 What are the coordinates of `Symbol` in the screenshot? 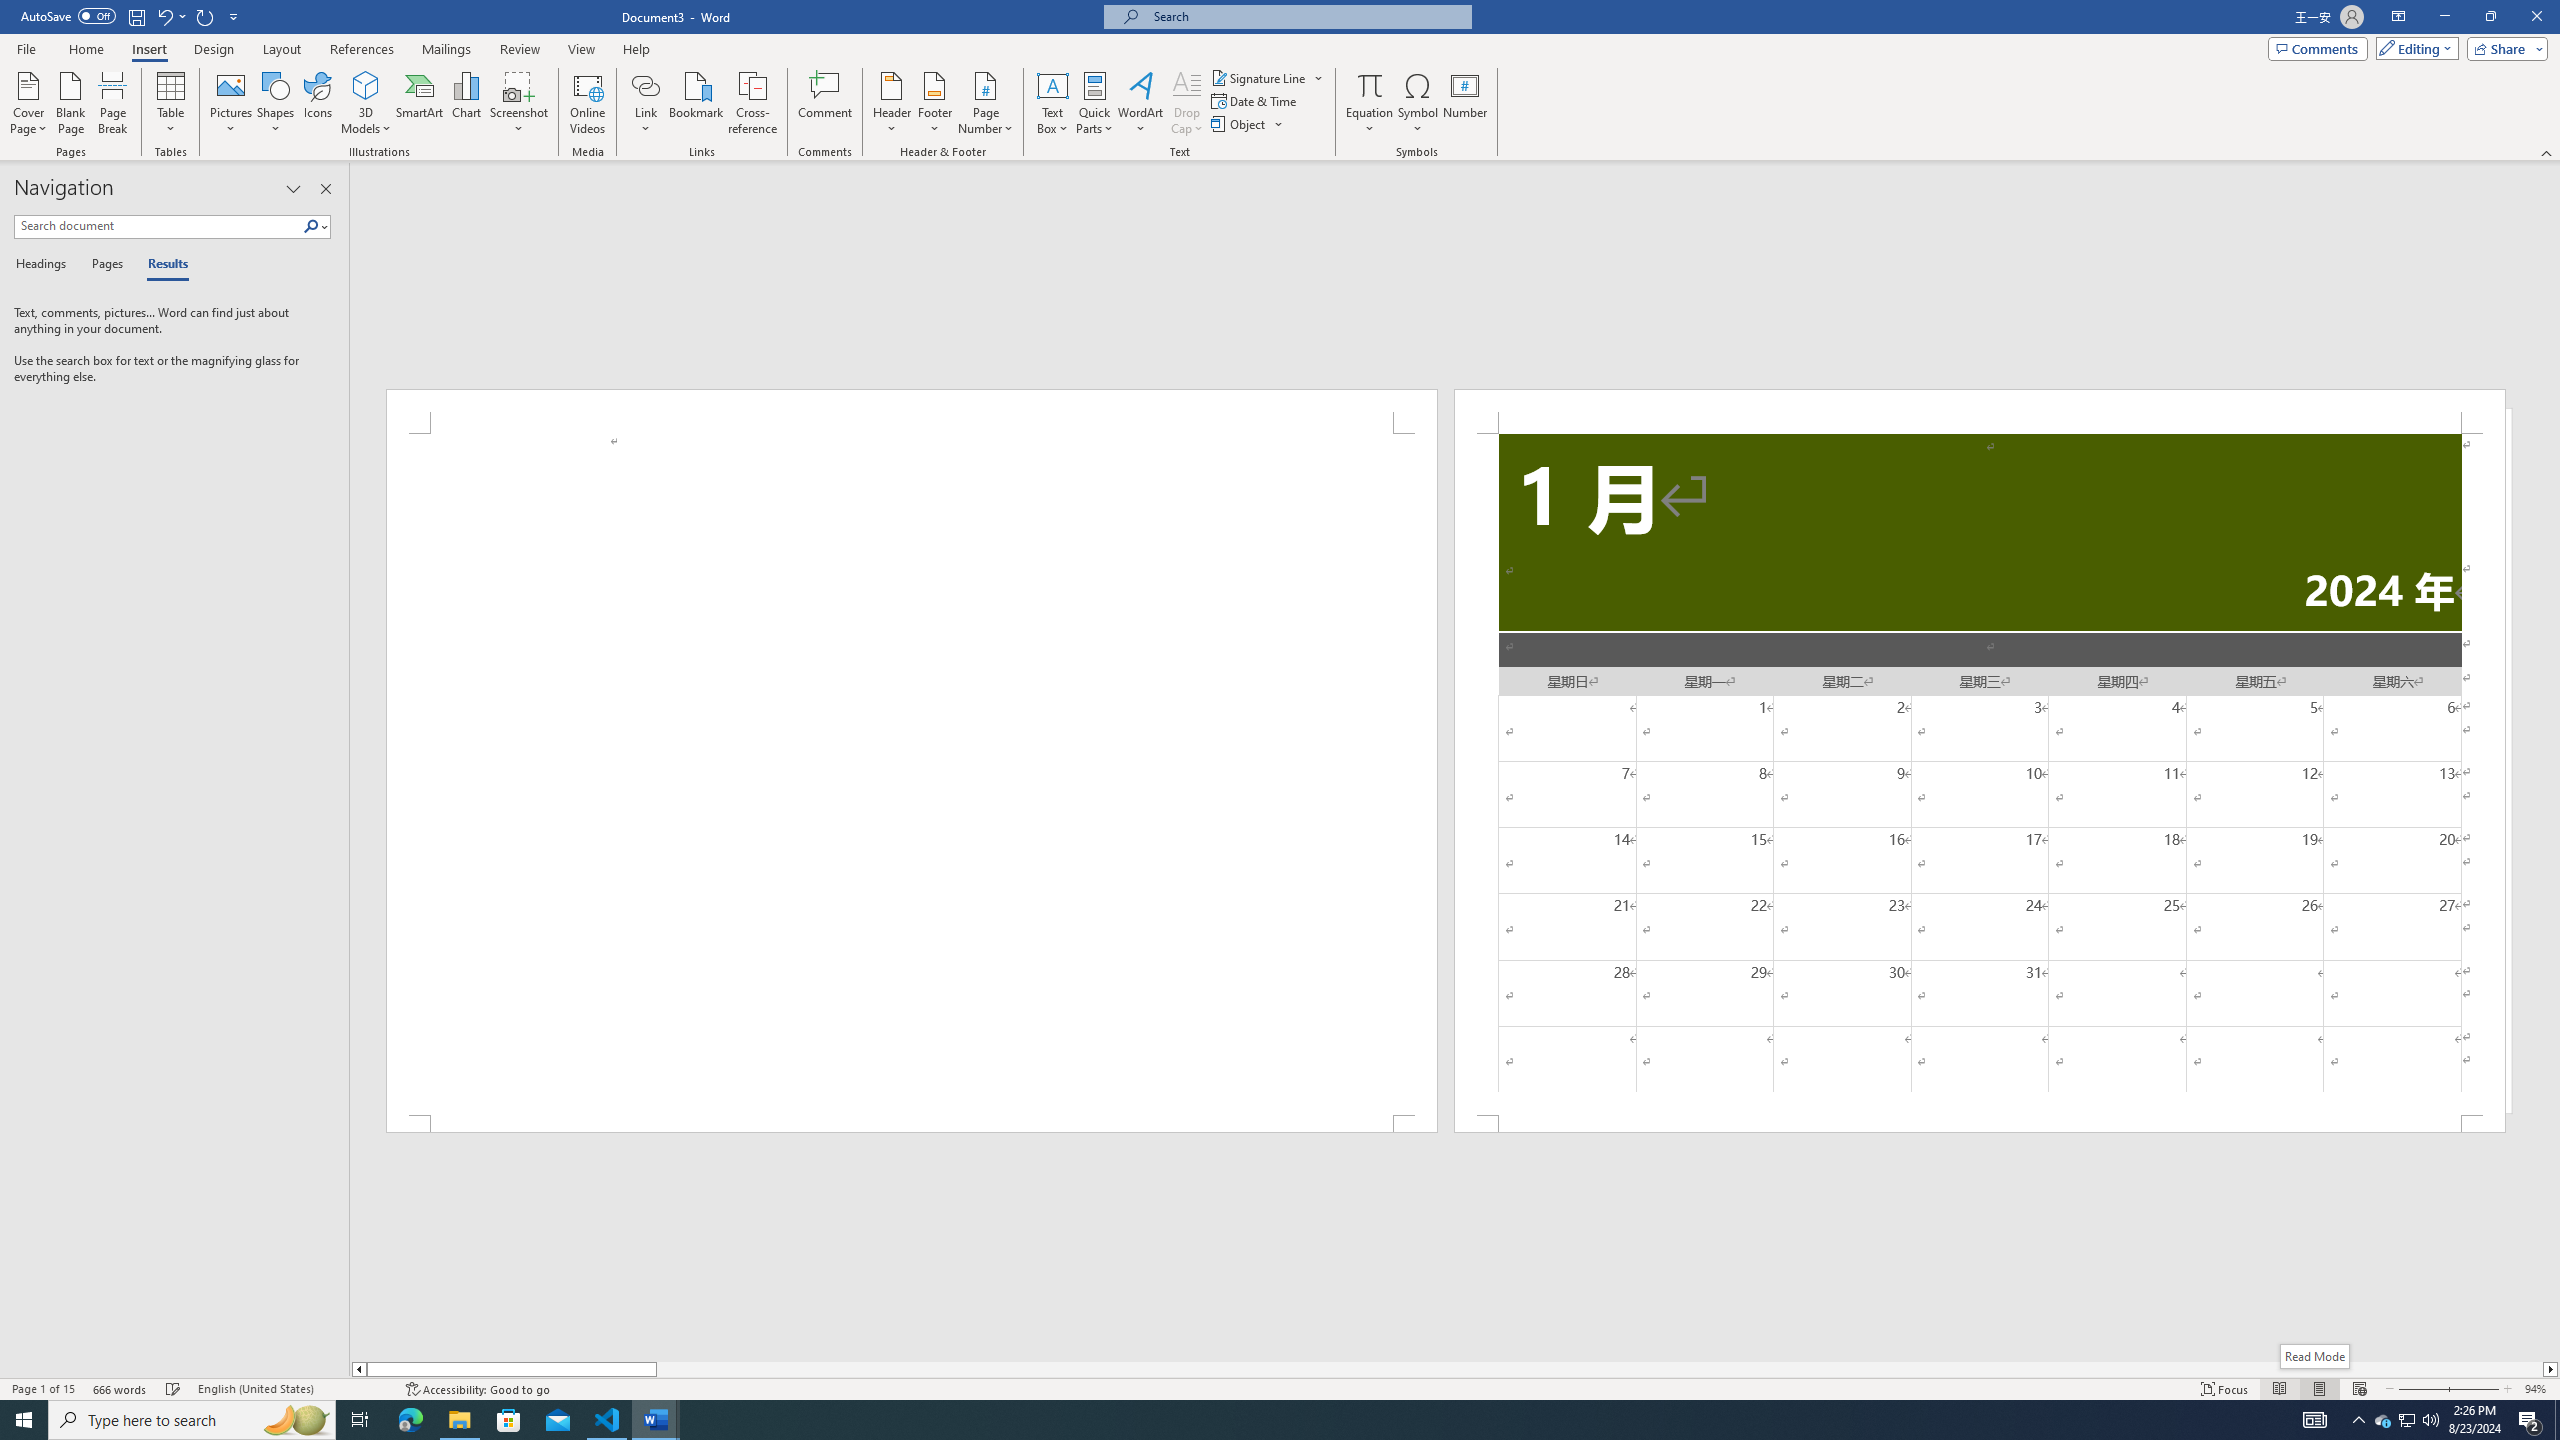 It's located at (1418, 103).